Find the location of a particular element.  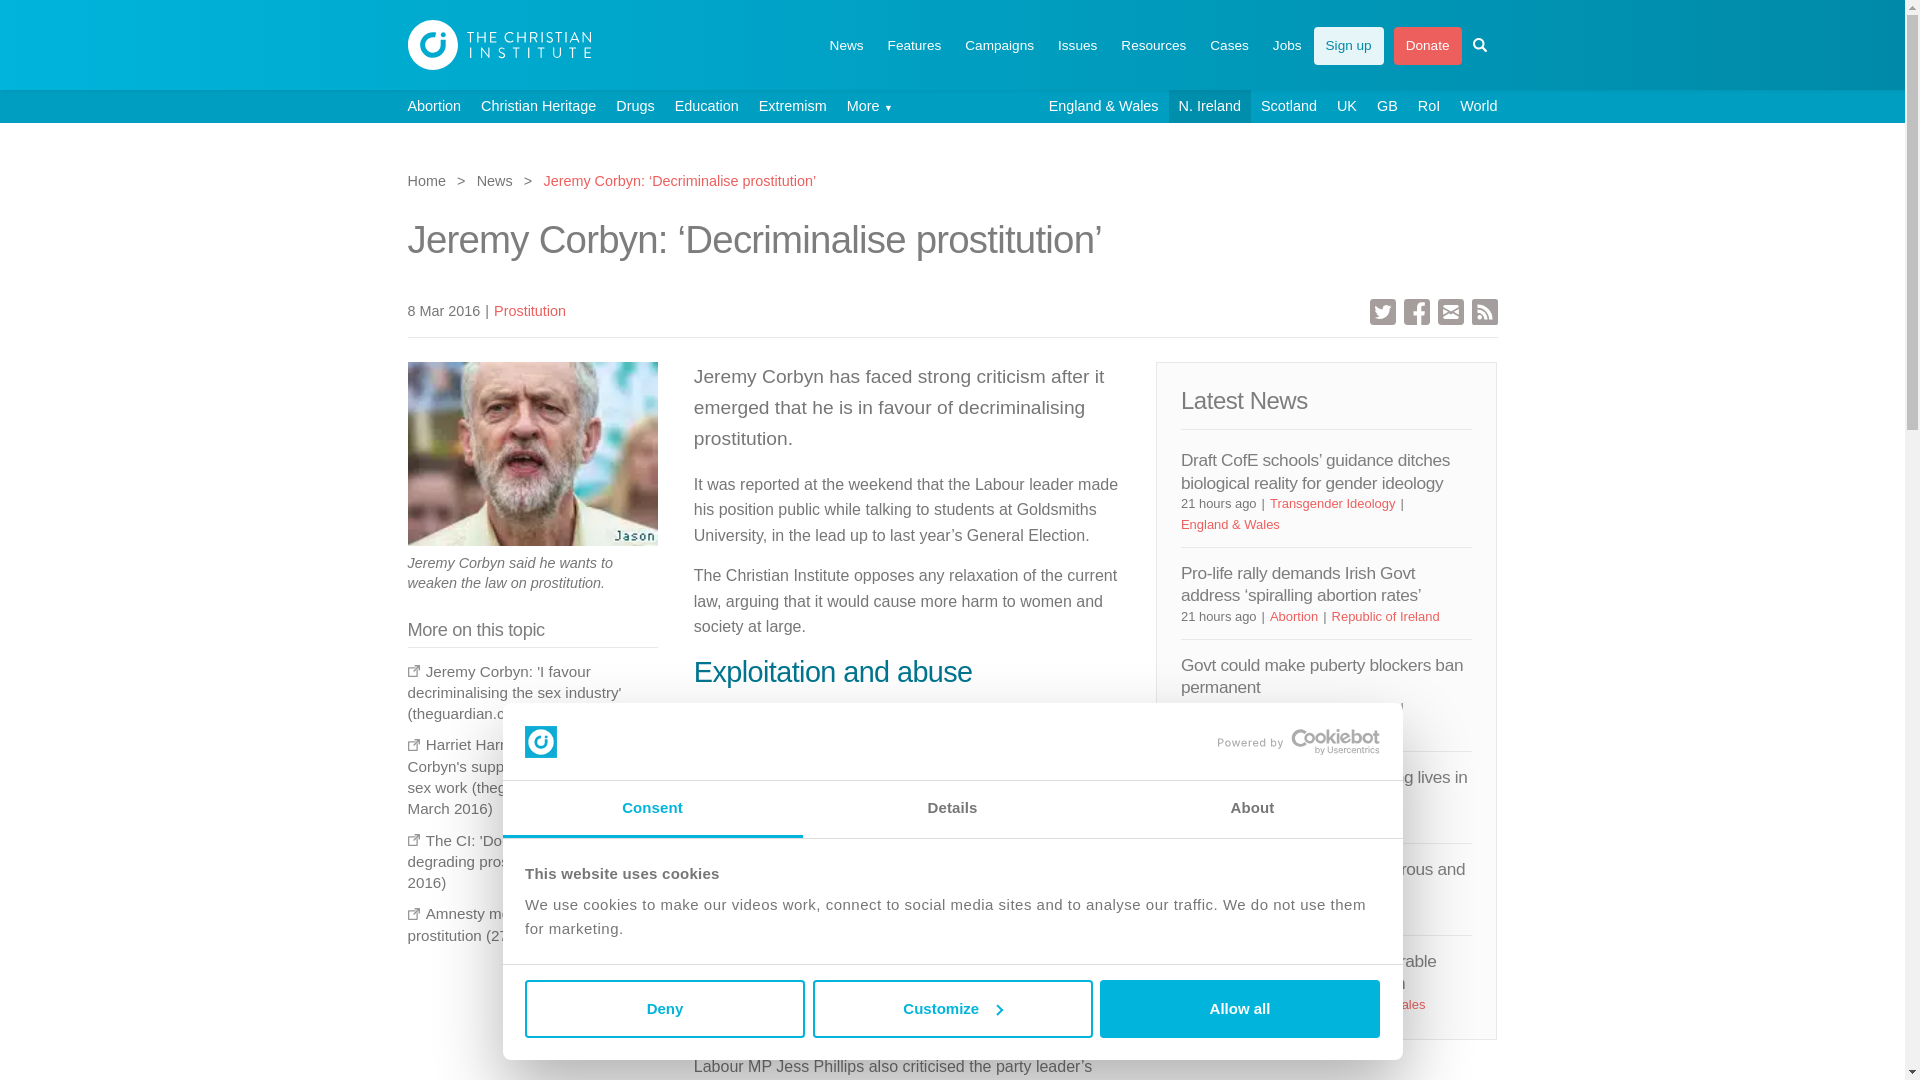

Share this on Twitter is located at coordinates (1382, 310).